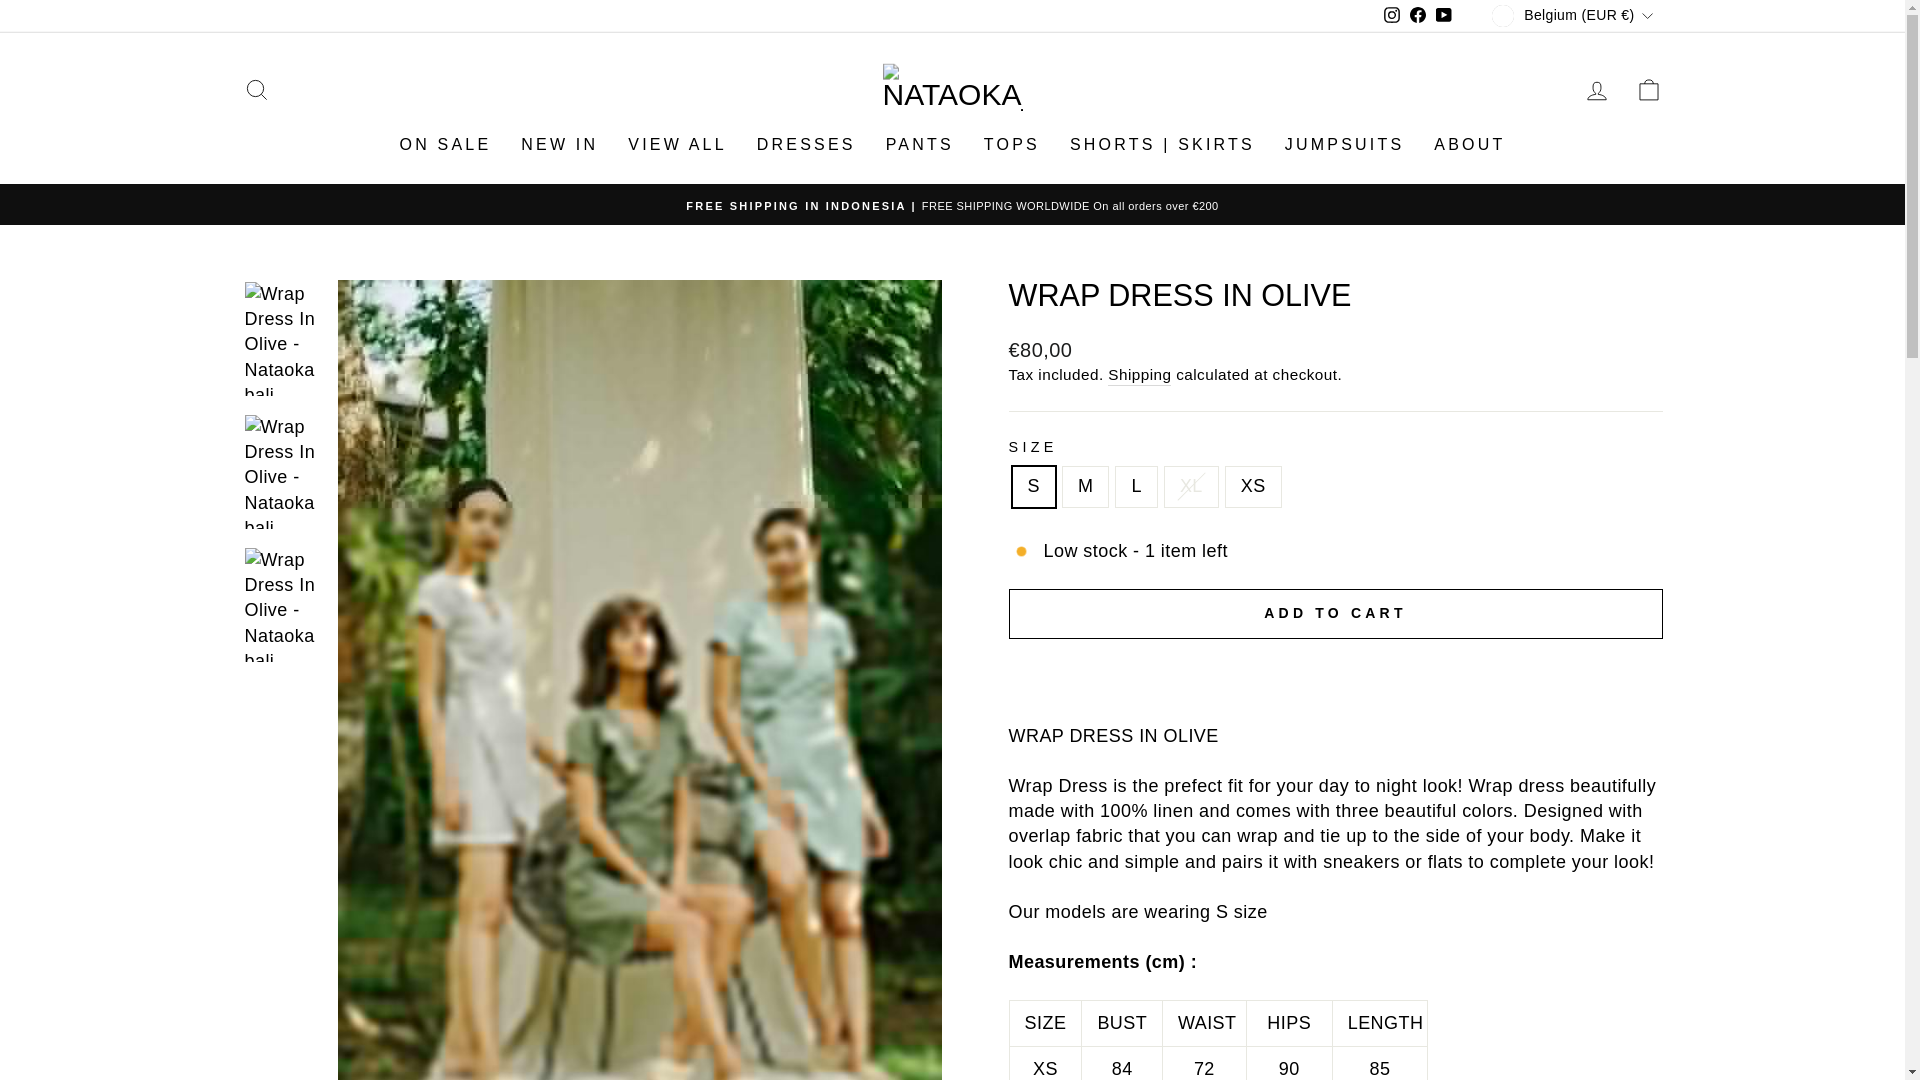 This screenshot has height=1080, width=1920. What do you see at coordinates (1418, 16) in the screenshot?
I see `XL` at bounding box center [1418, 16].